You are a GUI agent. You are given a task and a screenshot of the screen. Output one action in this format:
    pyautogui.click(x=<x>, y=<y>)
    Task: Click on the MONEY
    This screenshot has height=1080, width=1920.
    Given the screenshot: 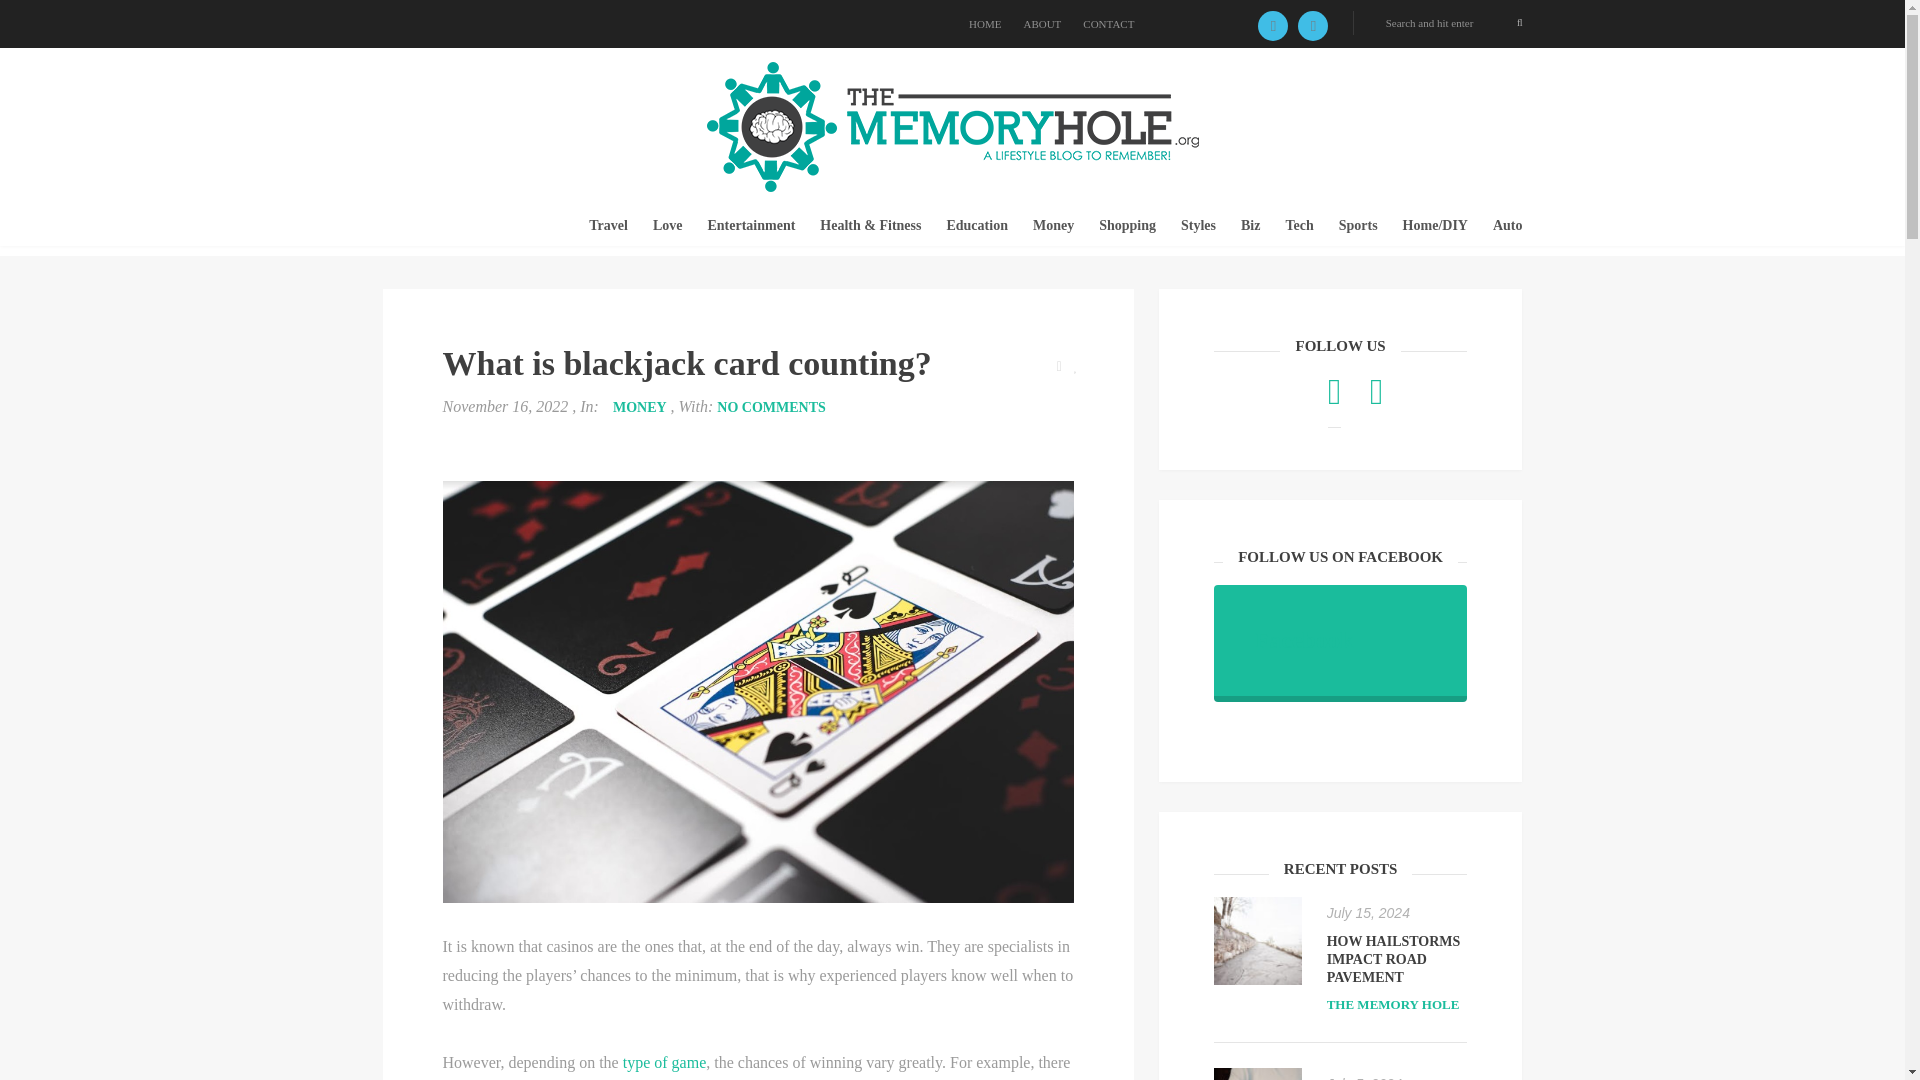 What is the action you would take?
    pyautogui.click(x=639, y=406)
    